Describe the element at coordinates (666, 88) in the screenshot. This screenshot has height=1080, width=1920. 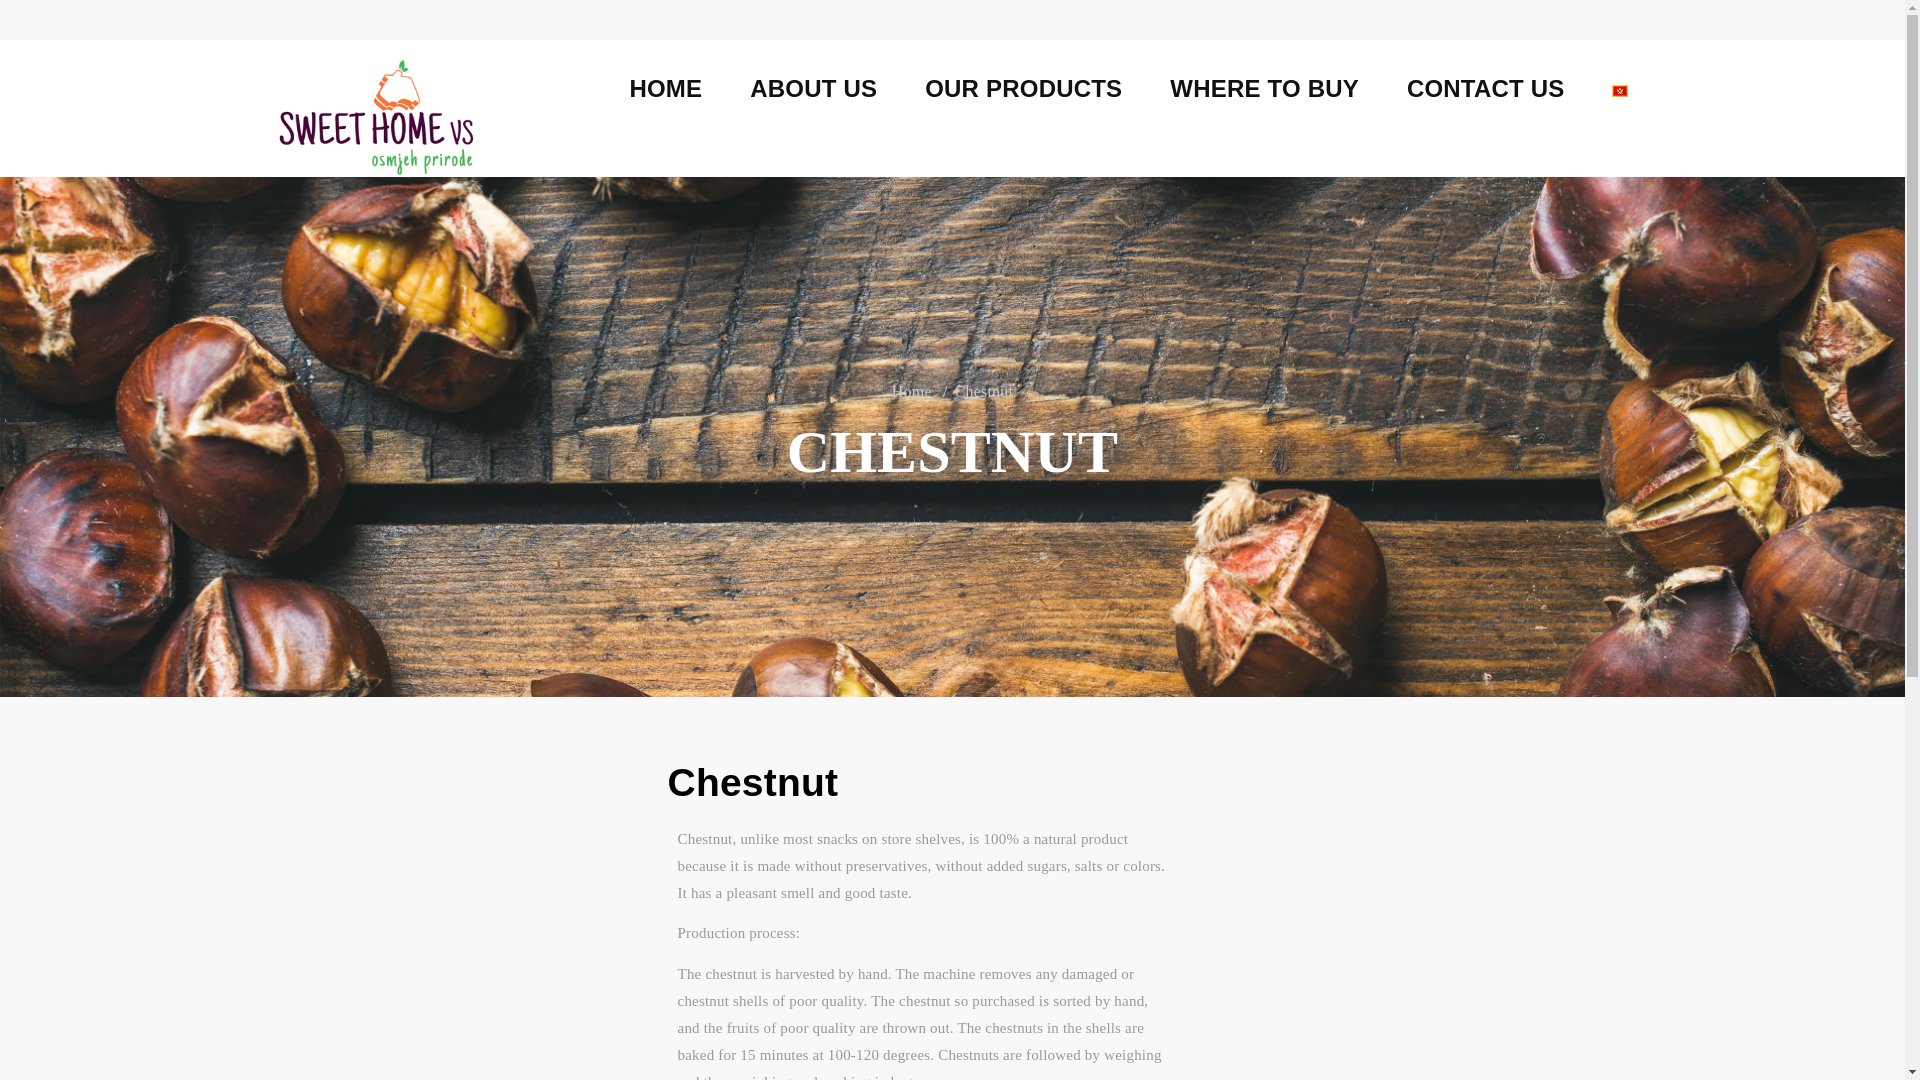
I see `Home` at that location.